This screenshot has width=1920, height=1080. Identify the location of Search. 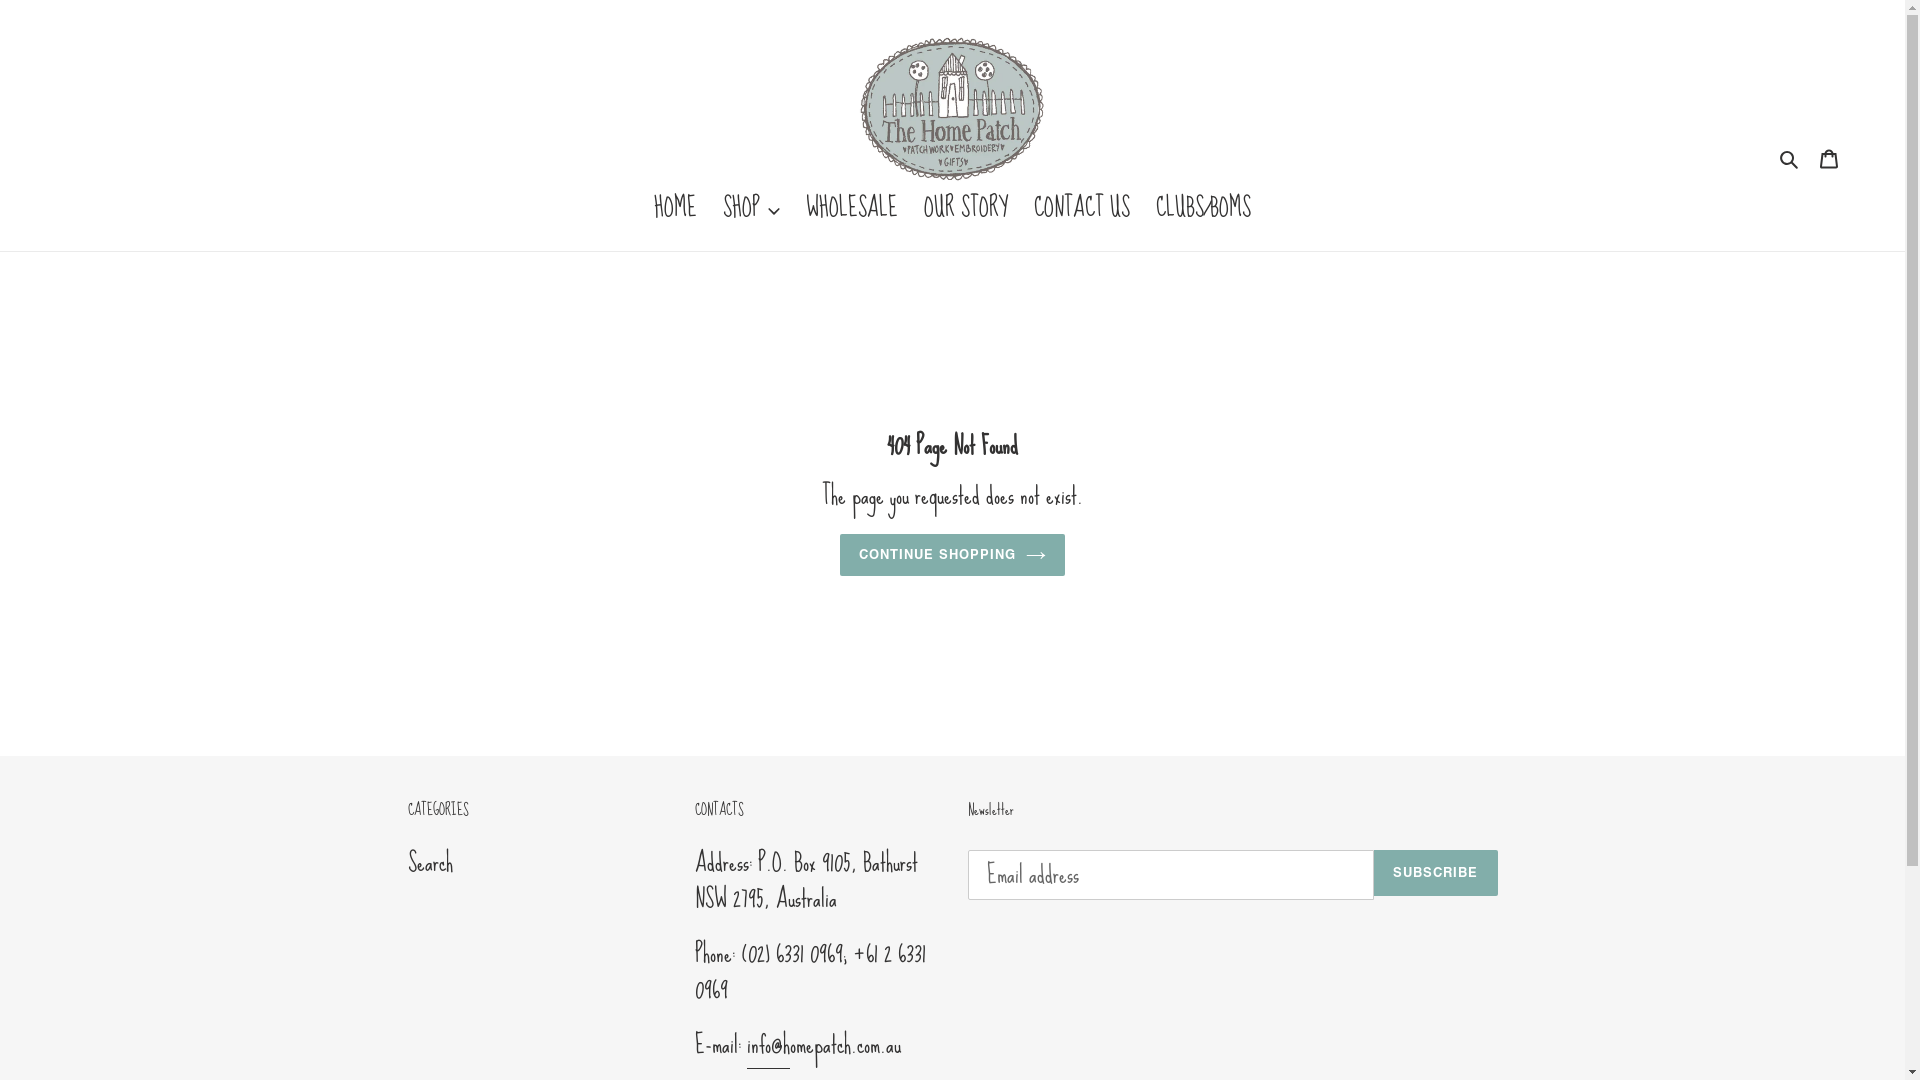
(430, 862).